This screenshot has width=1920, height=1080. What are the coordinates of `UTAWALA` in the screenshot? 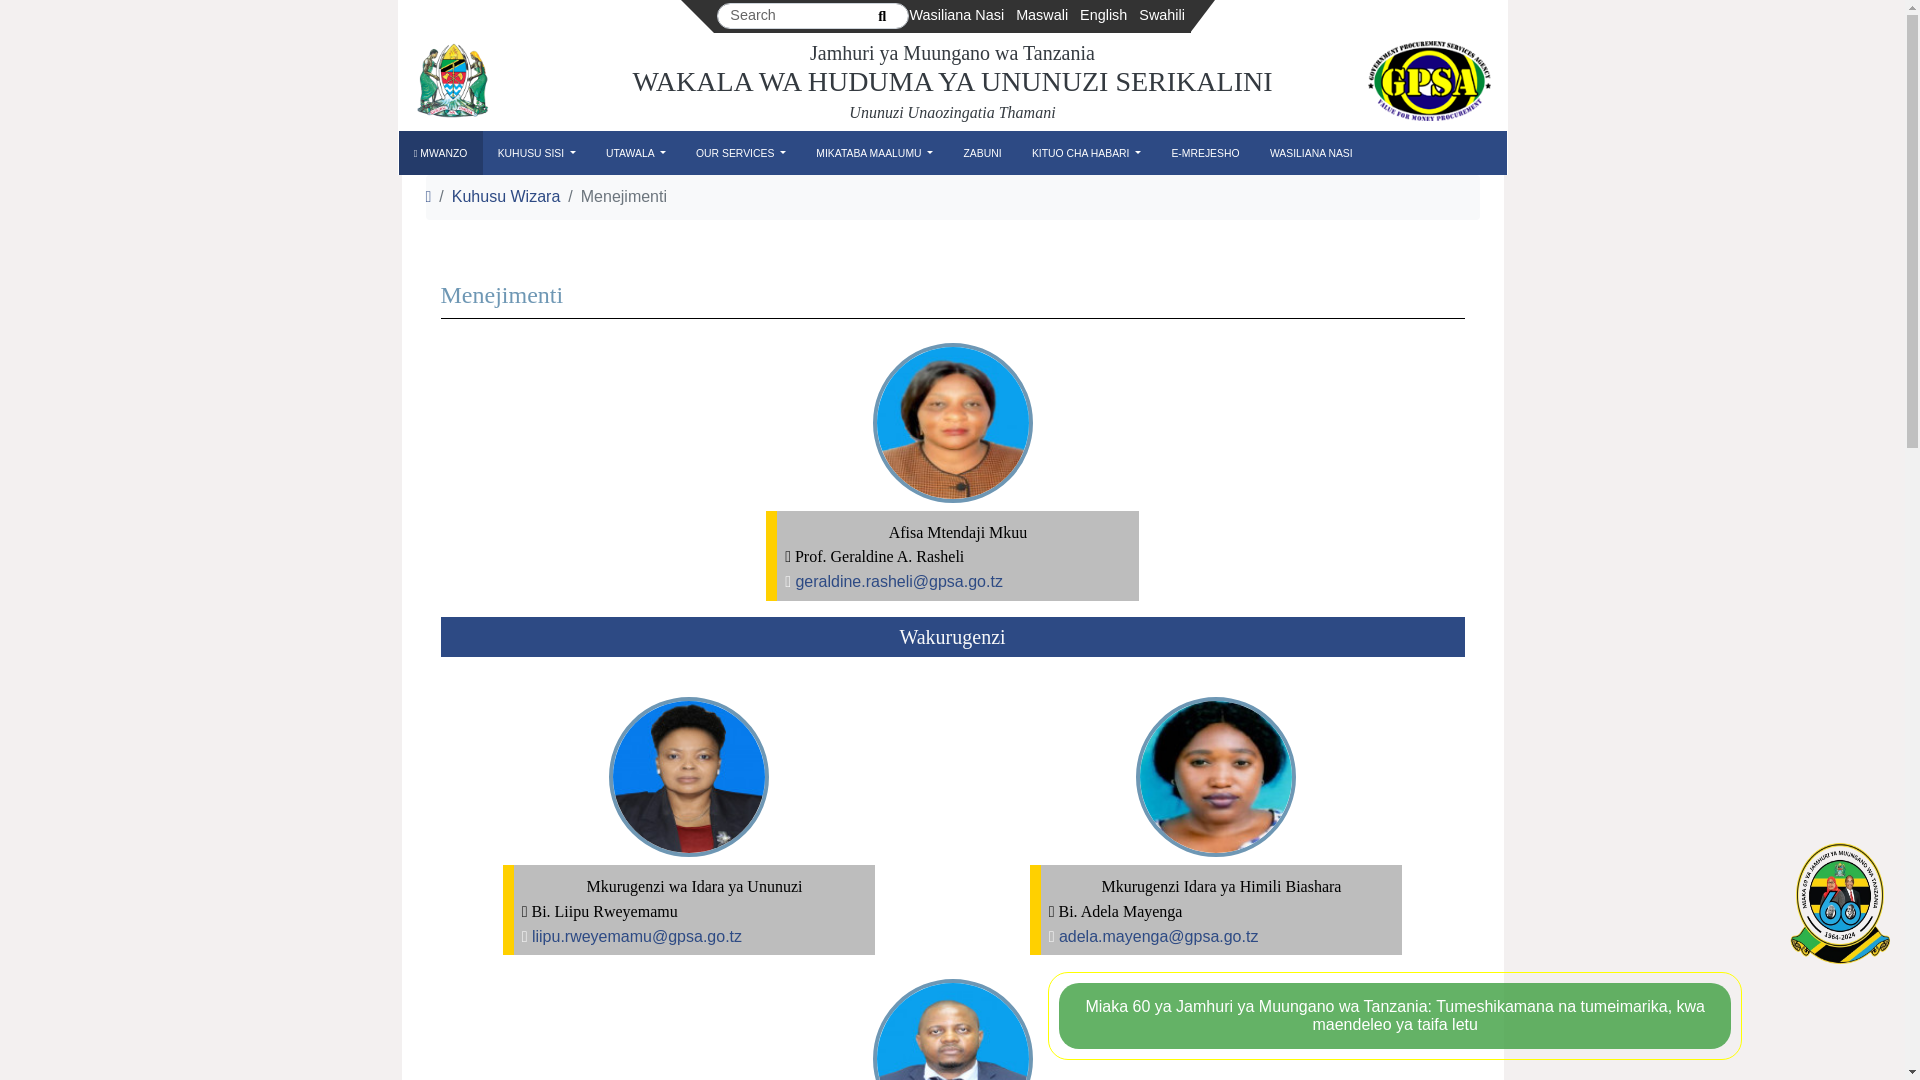 It's located at (635, 154).